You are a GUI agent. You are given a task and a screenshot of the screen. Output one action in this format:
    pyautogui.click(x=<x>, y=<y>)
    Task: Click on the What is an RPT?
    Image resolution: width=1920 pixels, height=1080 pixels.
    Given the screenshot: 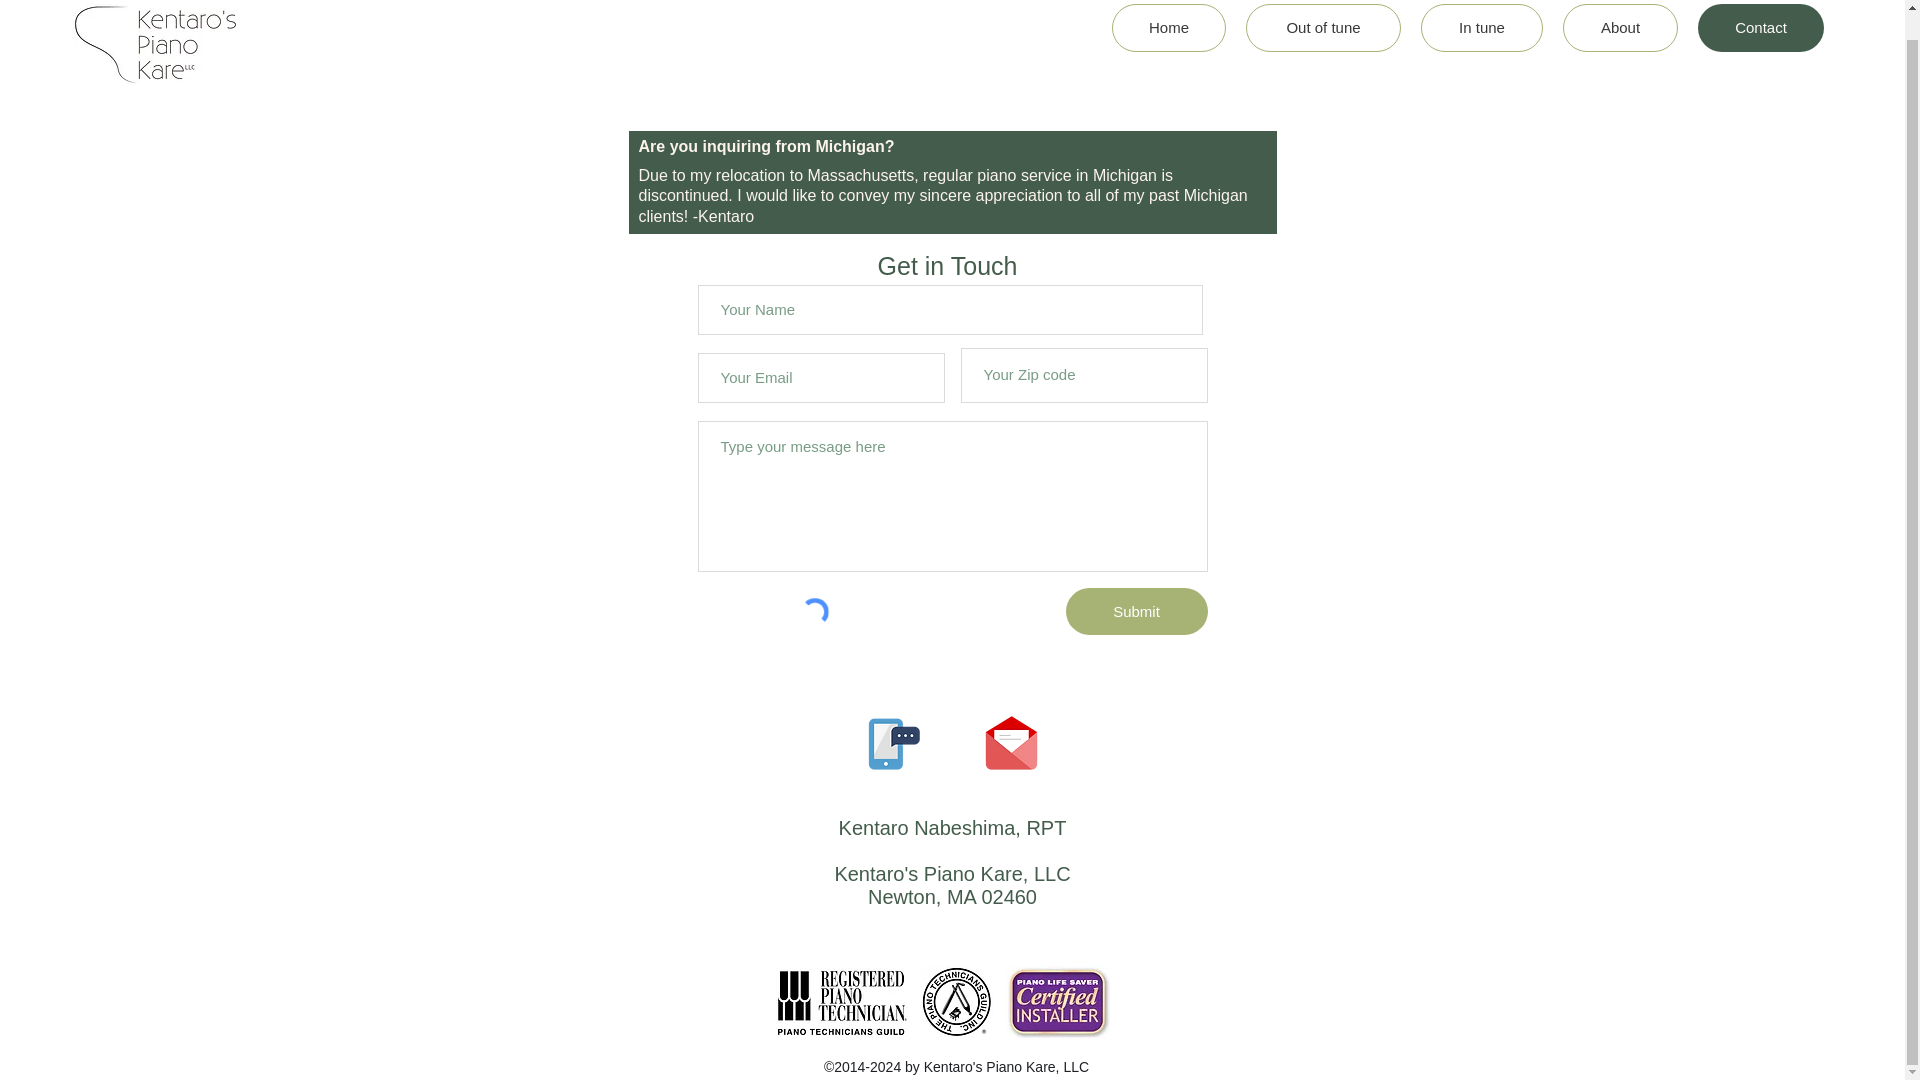 What is the action you would take?
    pyautogui.click(x=842, y=1001)
    